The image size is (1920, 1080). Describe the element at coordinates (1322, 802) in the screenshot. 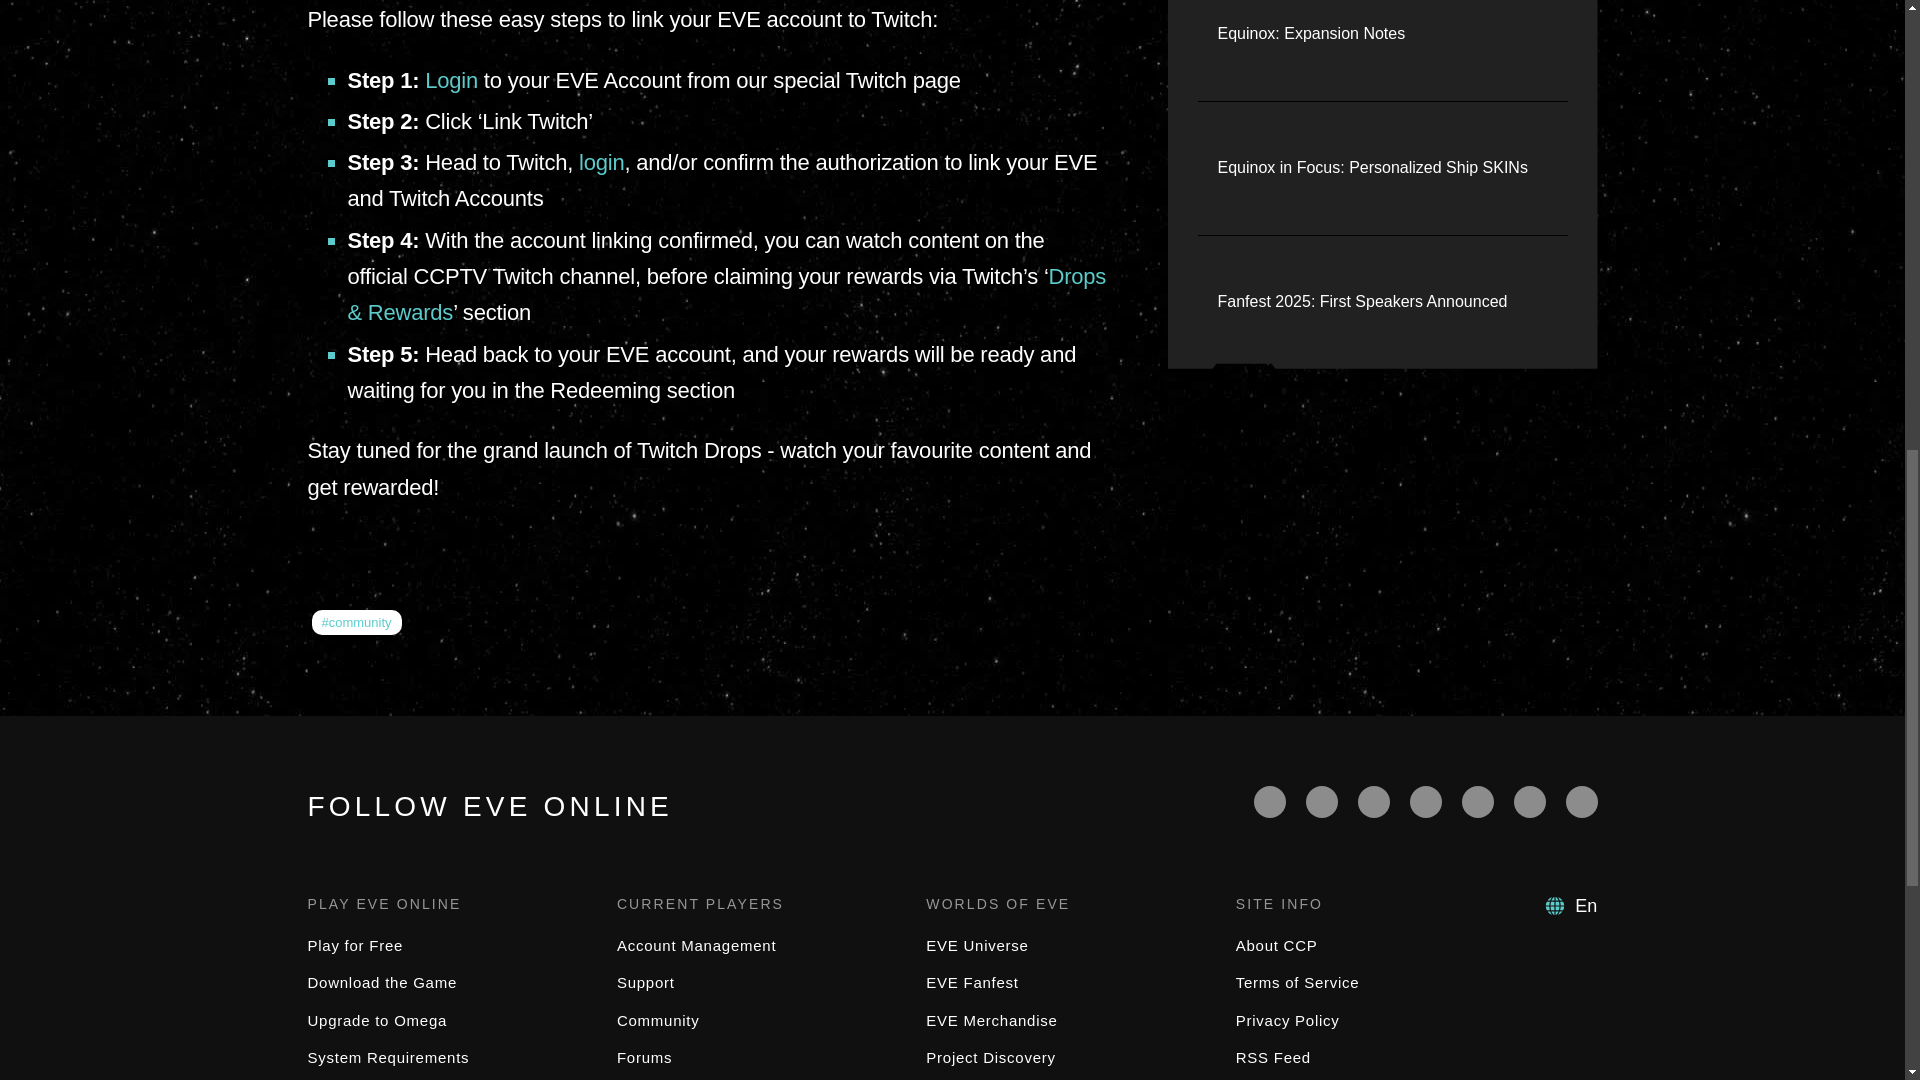

I see `Twitter` at that location.